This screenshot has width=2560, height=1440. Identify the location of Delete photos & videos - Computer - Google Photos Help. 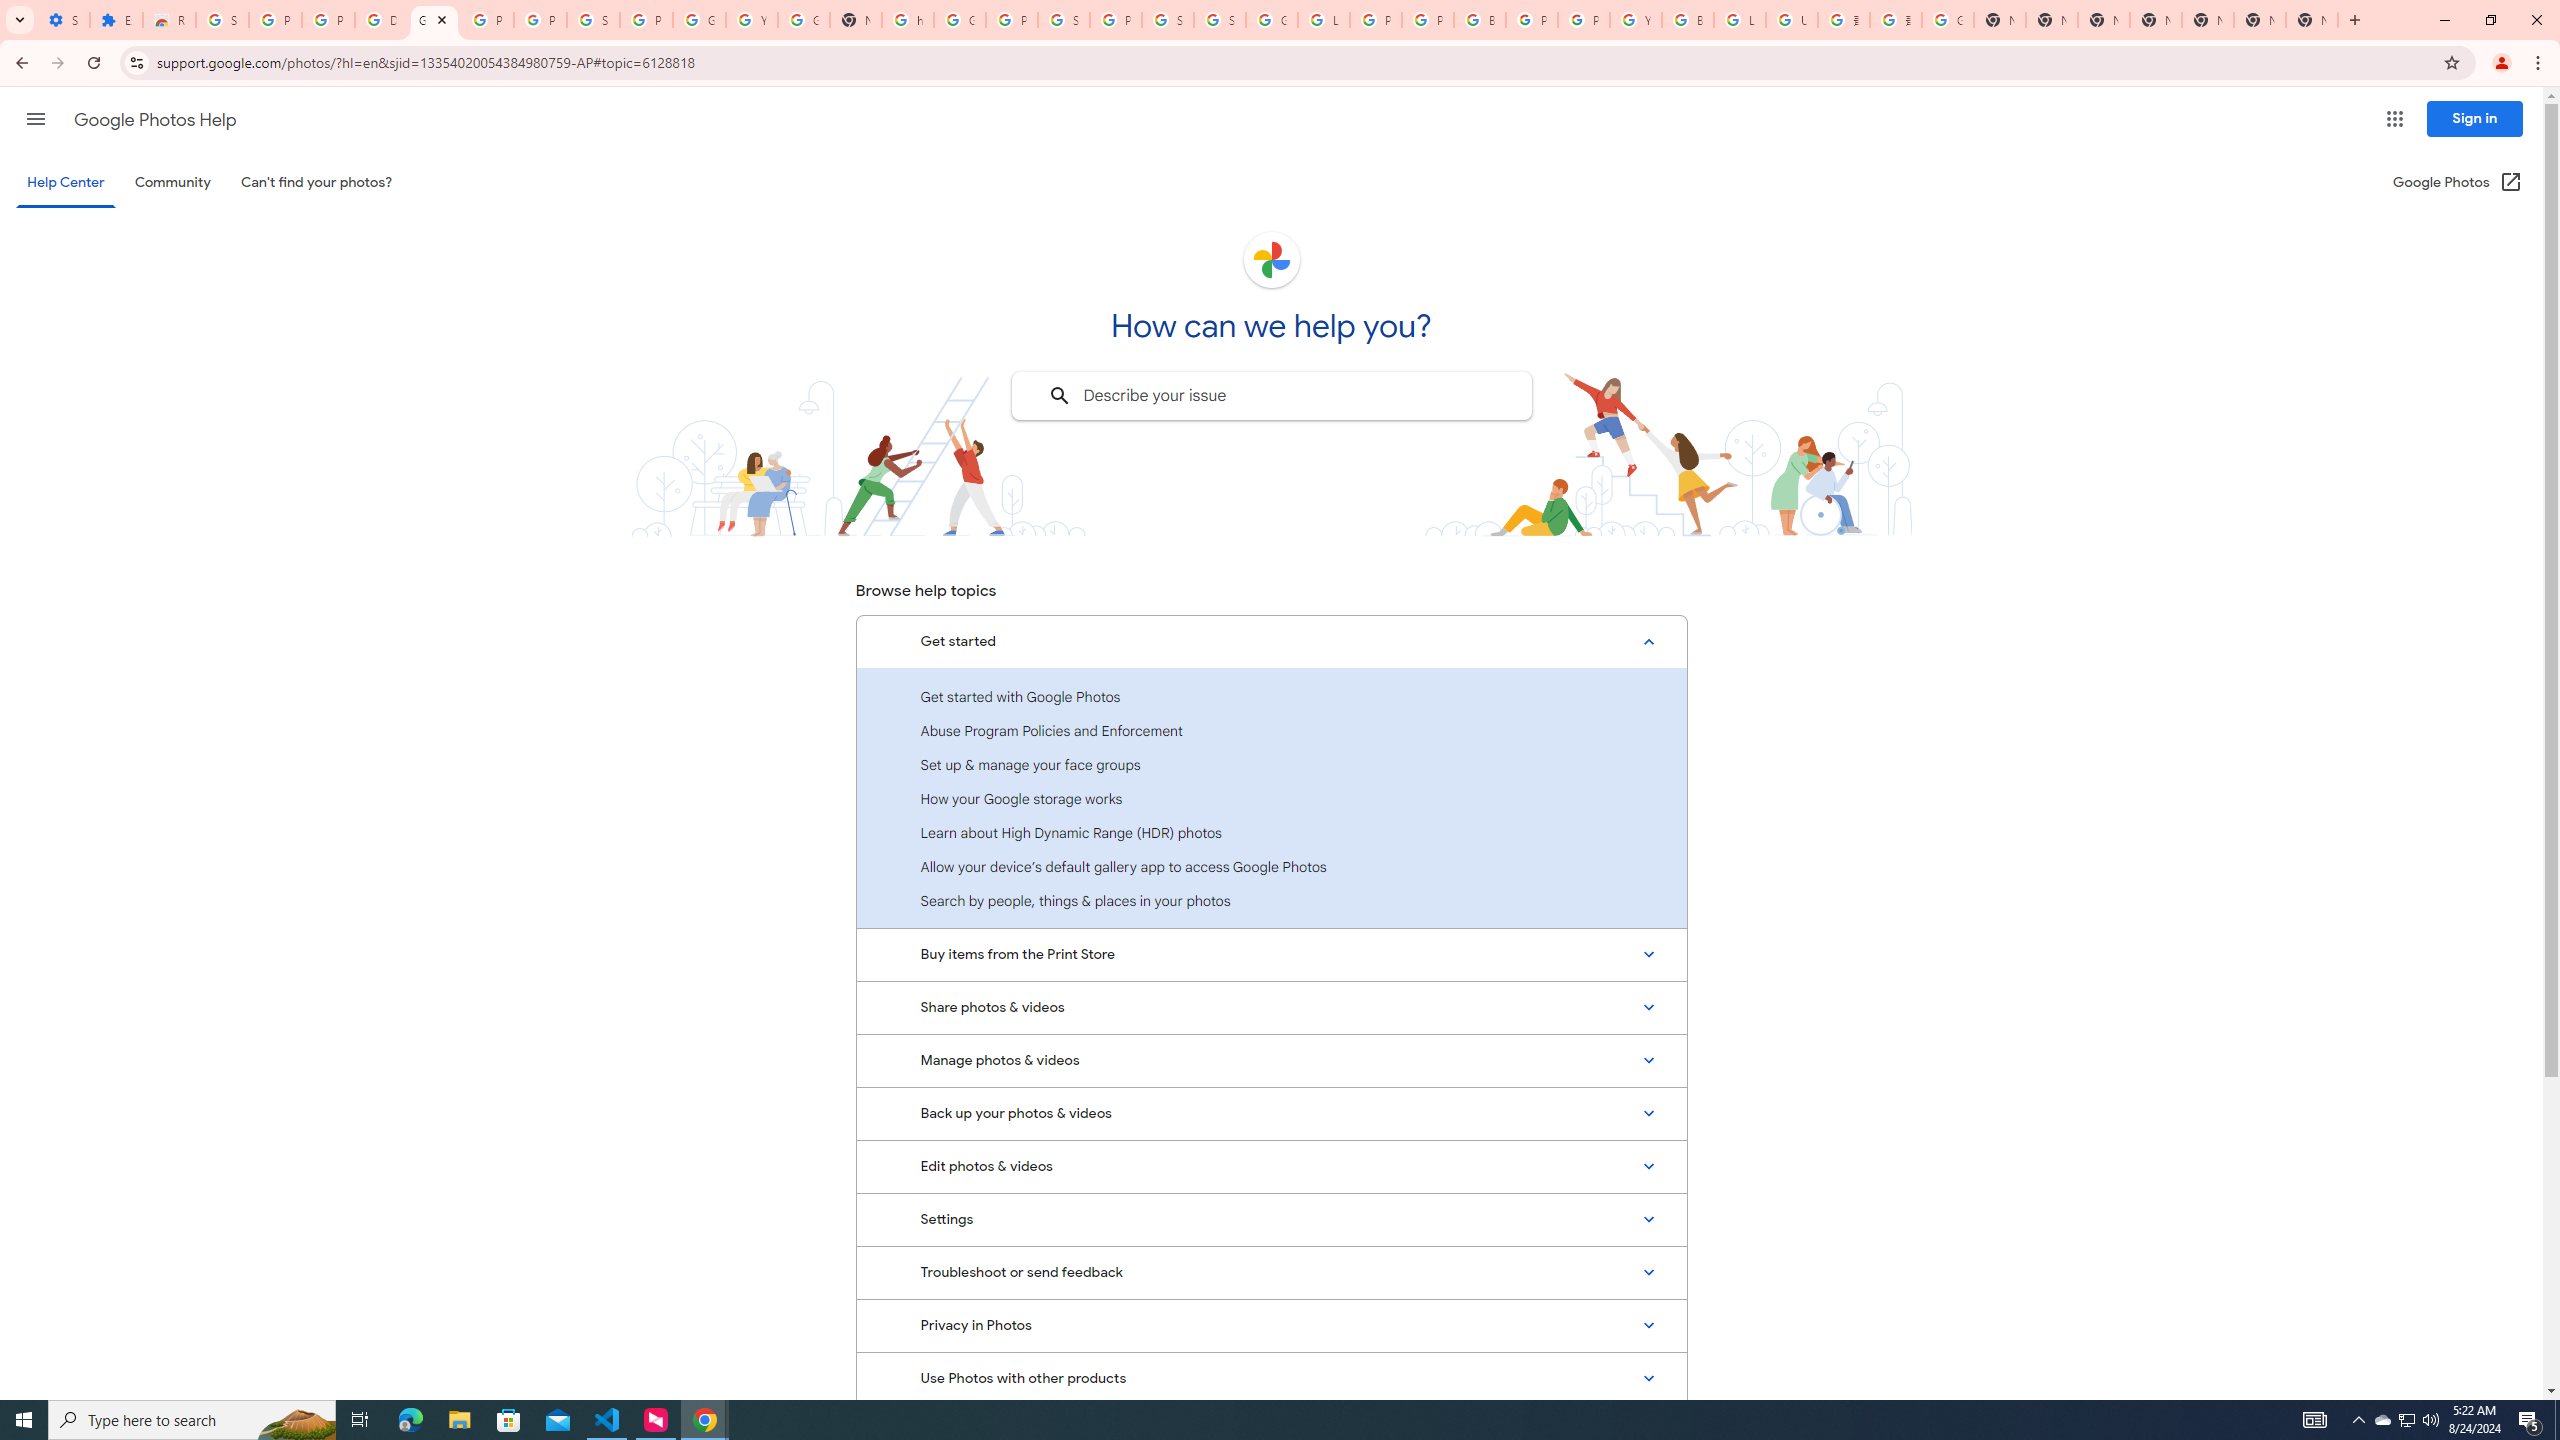
(381, 20).